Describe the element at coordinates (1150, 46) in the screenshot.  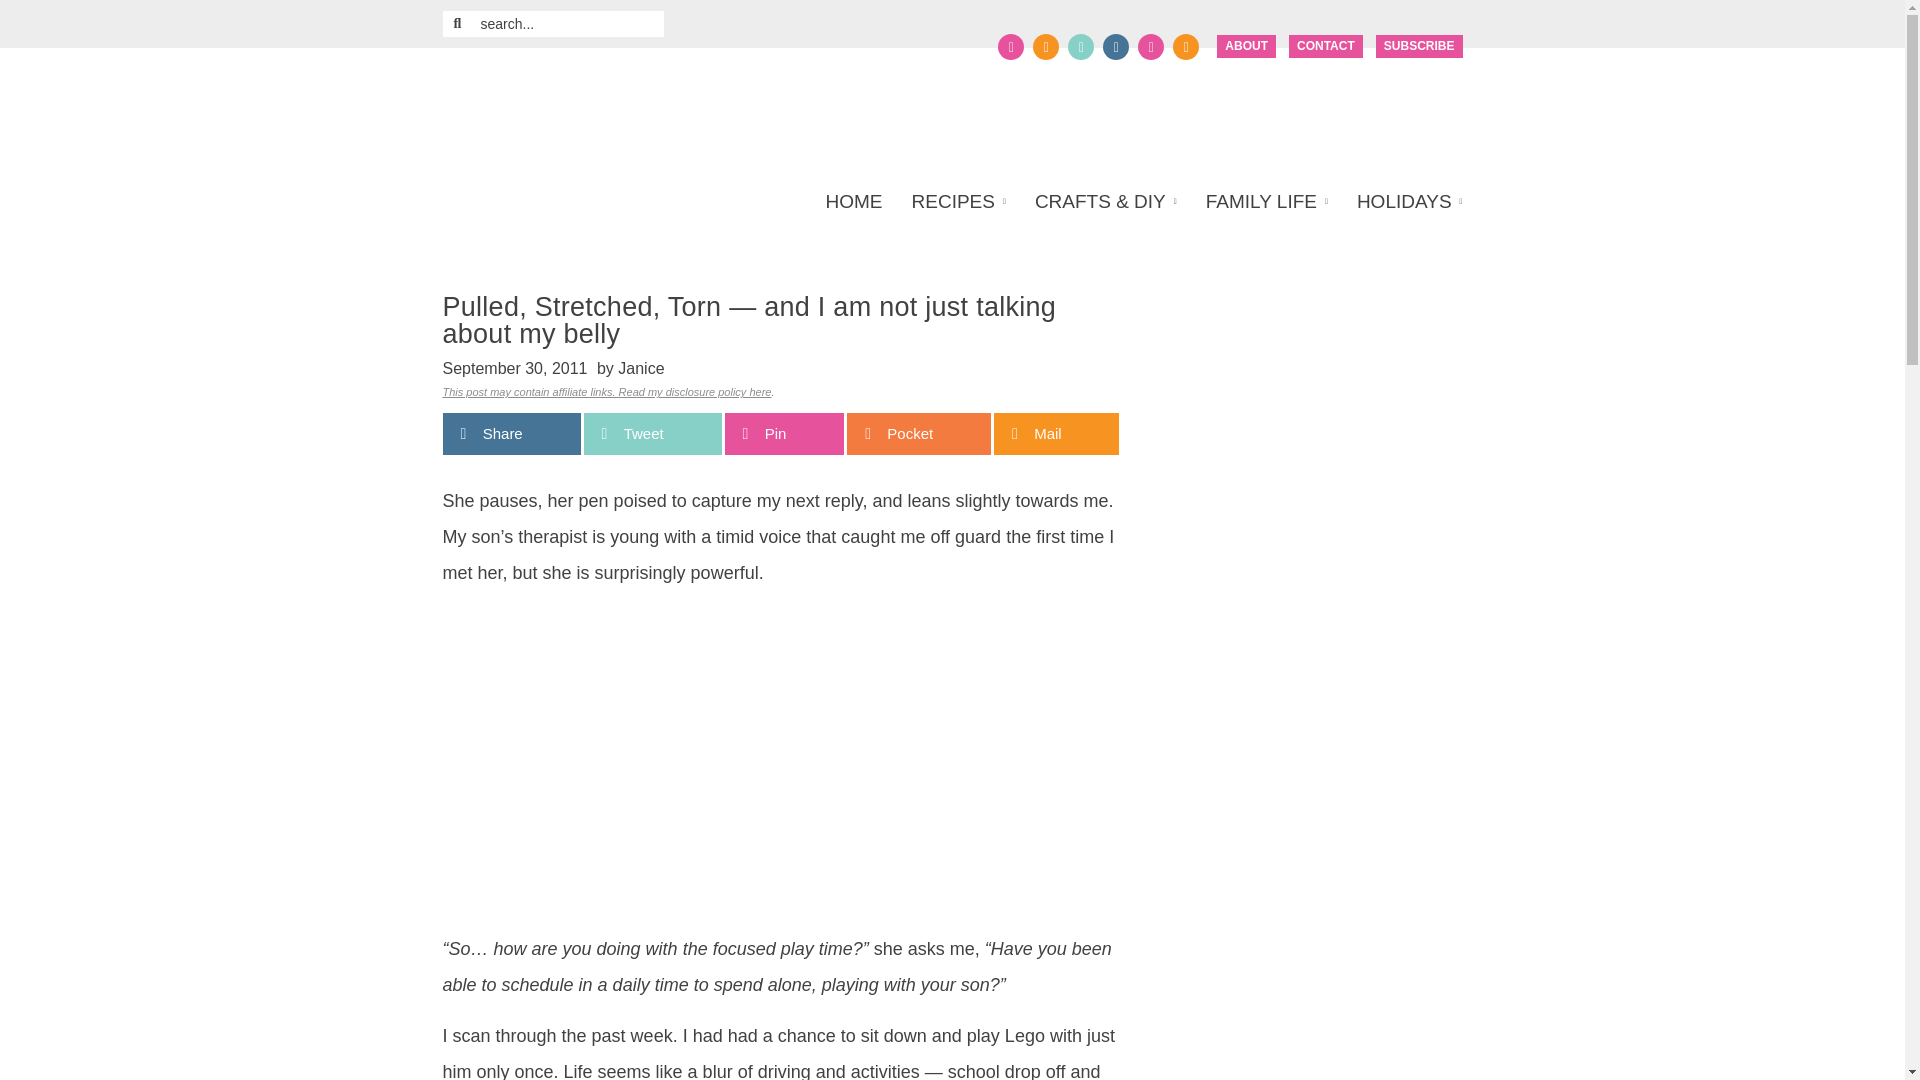
I see `Follow 5 Minutes For Mom on YouTube` at that location.